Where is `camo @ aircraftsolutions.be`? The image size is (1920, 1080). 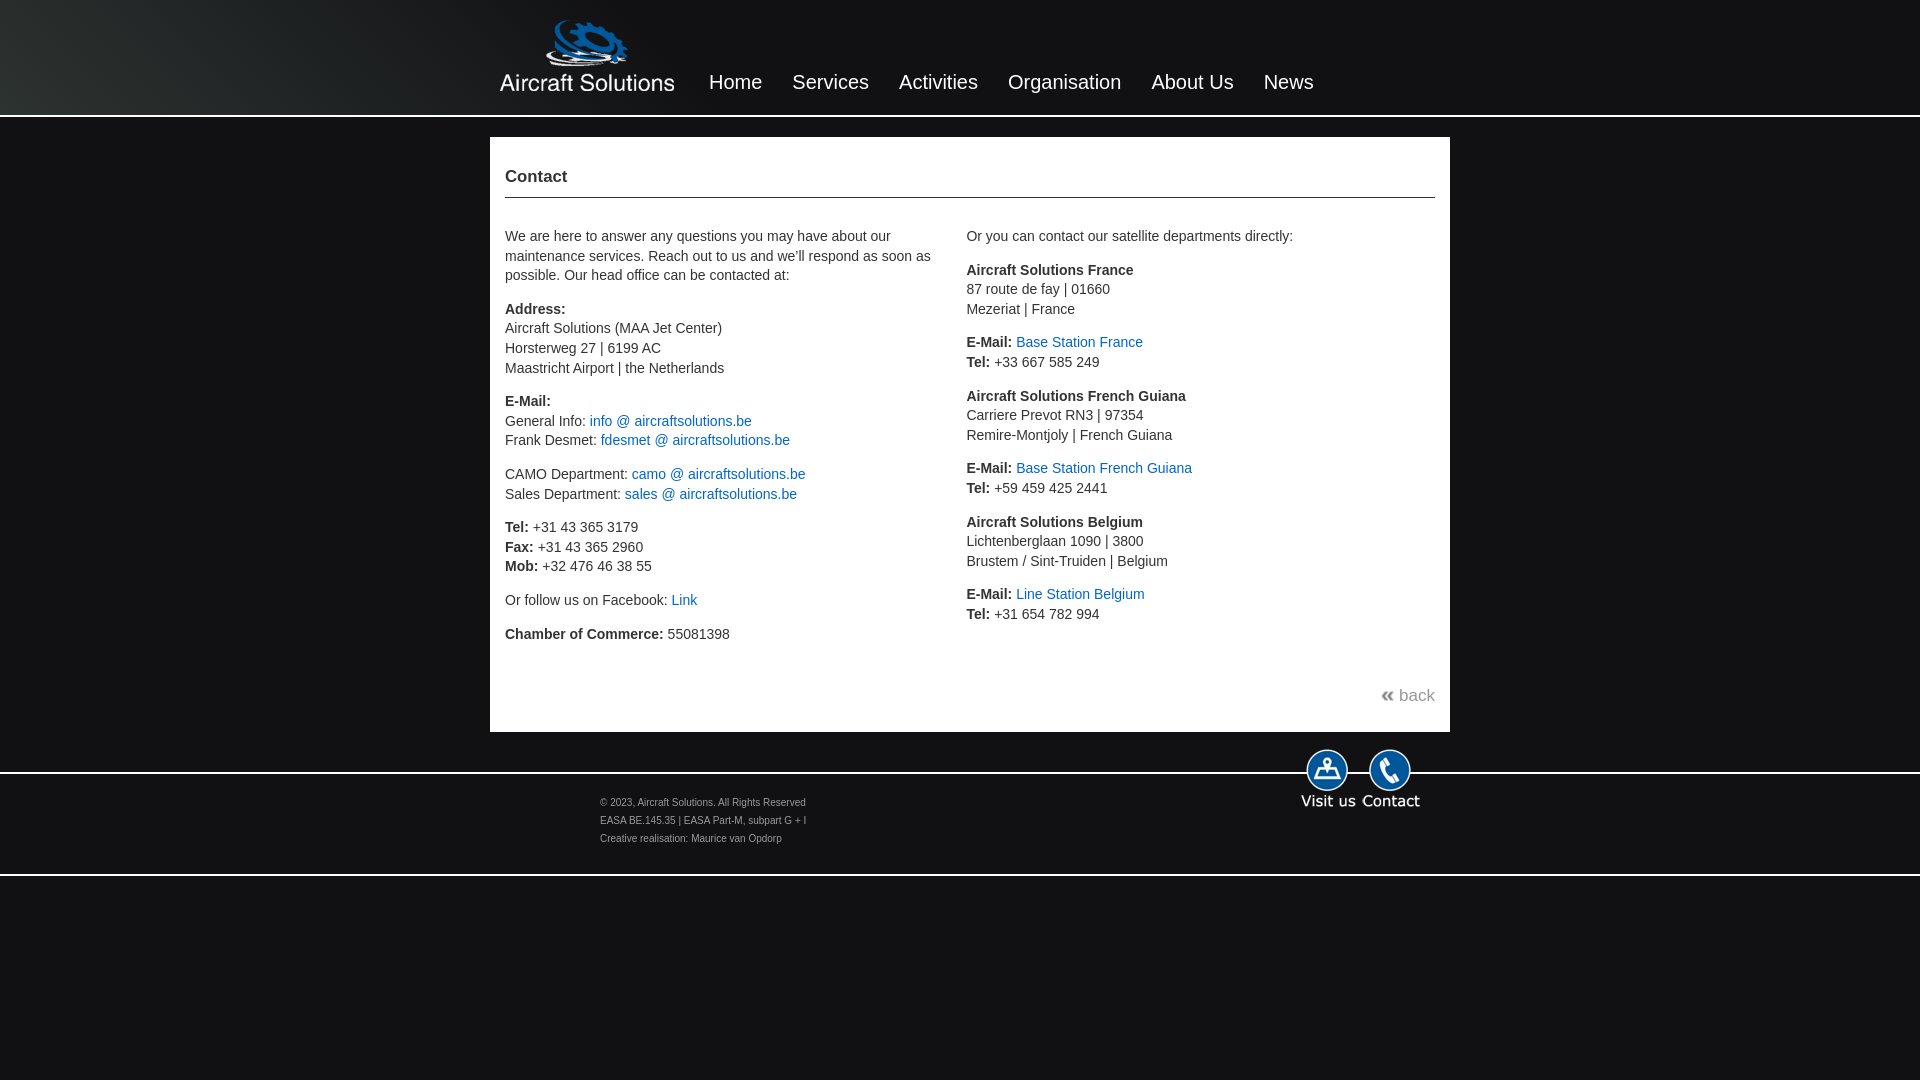
camo @ aircraftsolutions.be is located at coordinates (719, 474).